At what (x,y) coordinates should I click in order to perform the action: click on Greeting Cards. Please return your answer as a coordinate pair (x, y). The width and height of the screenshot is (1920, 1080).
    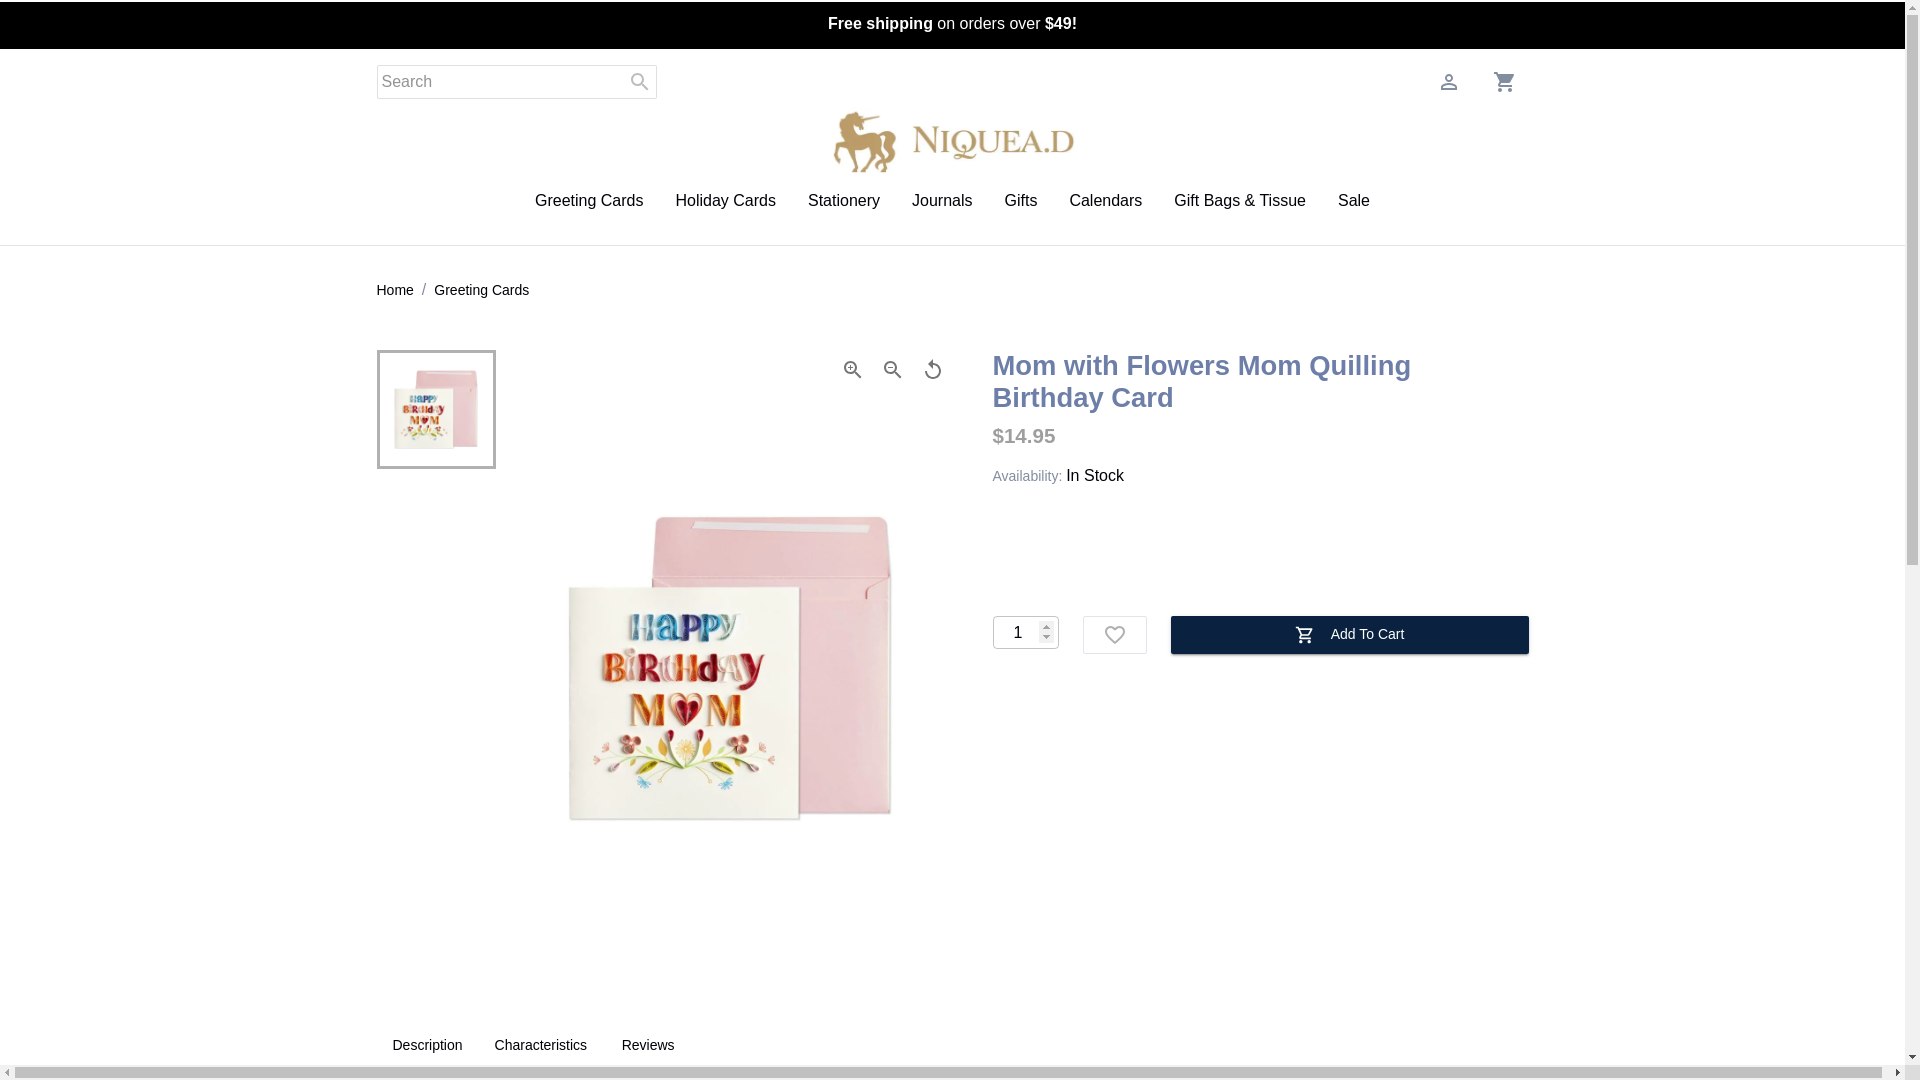
    Looking at the image, I should click on (589, 200).